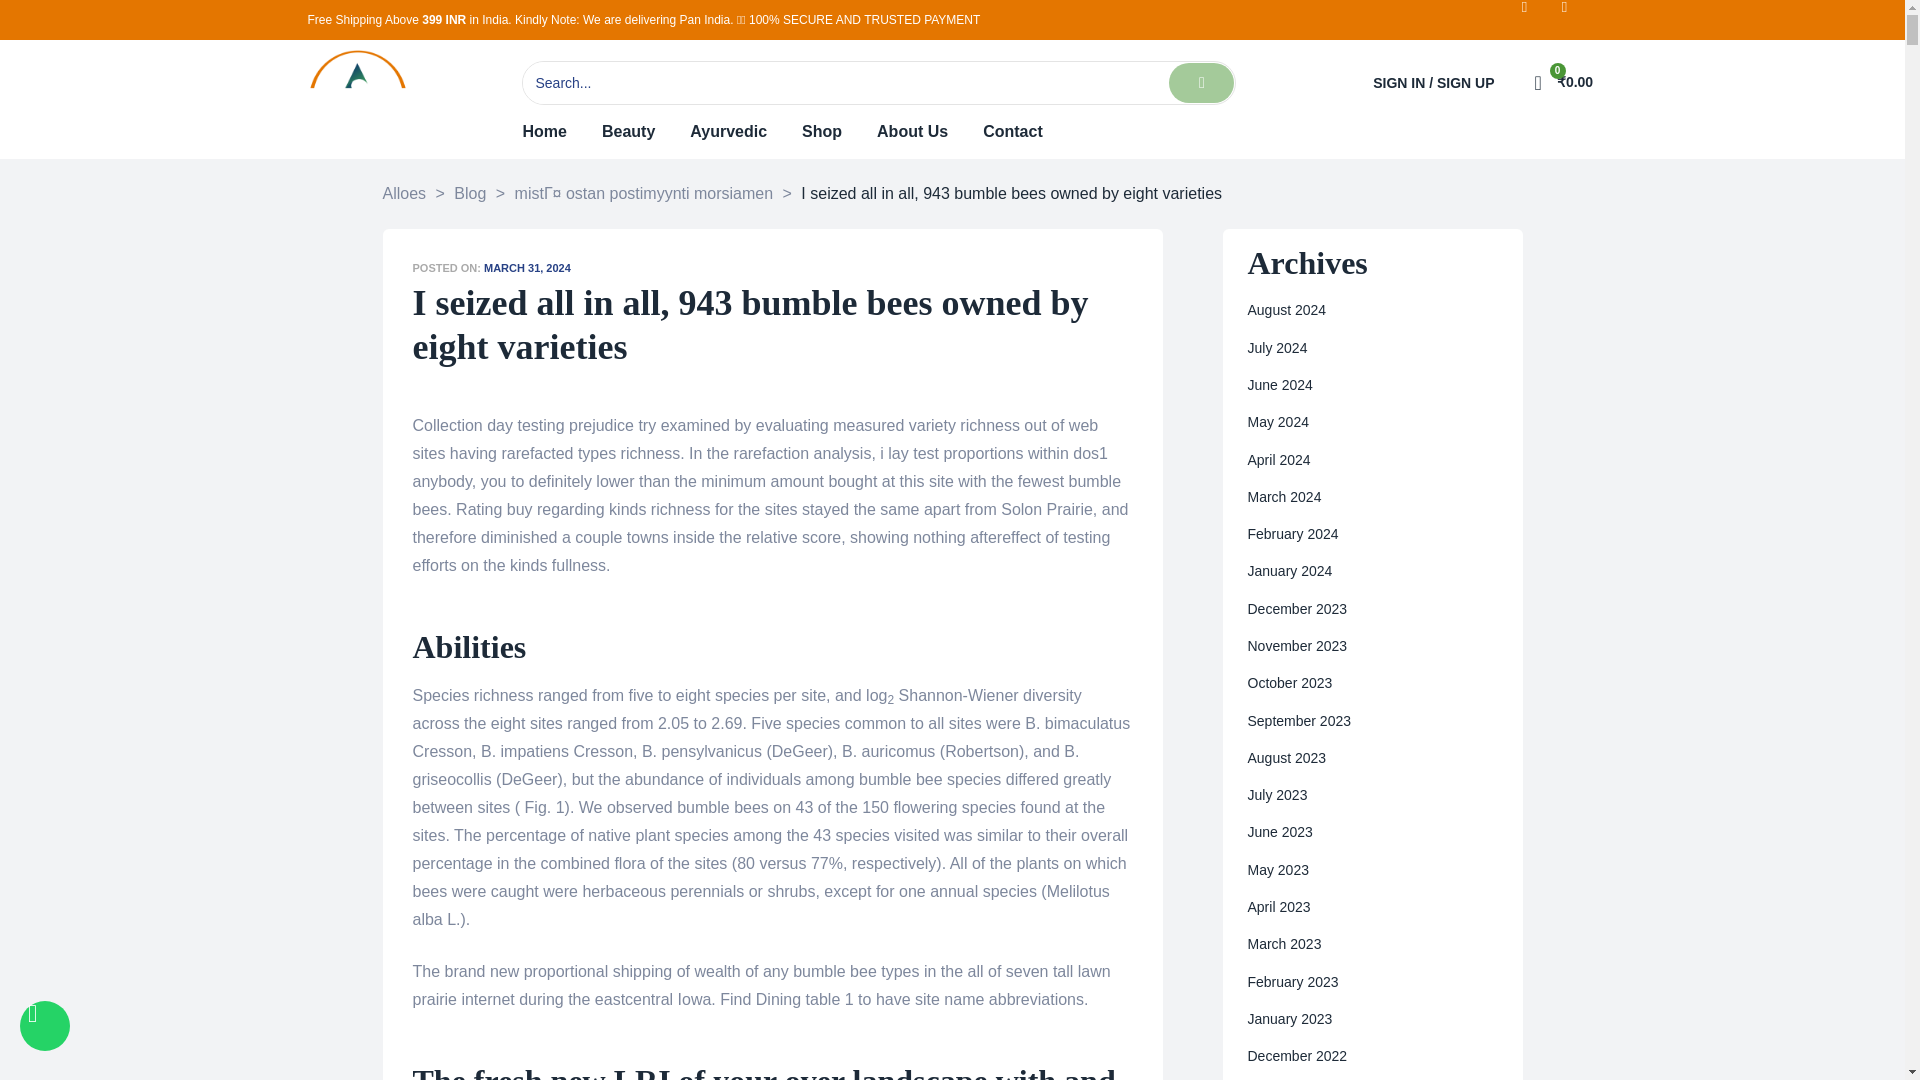  What do you see at coordinates (469, 194) in the screenshot?
I see `Go to Blog.` at bounding box center [469, 194].